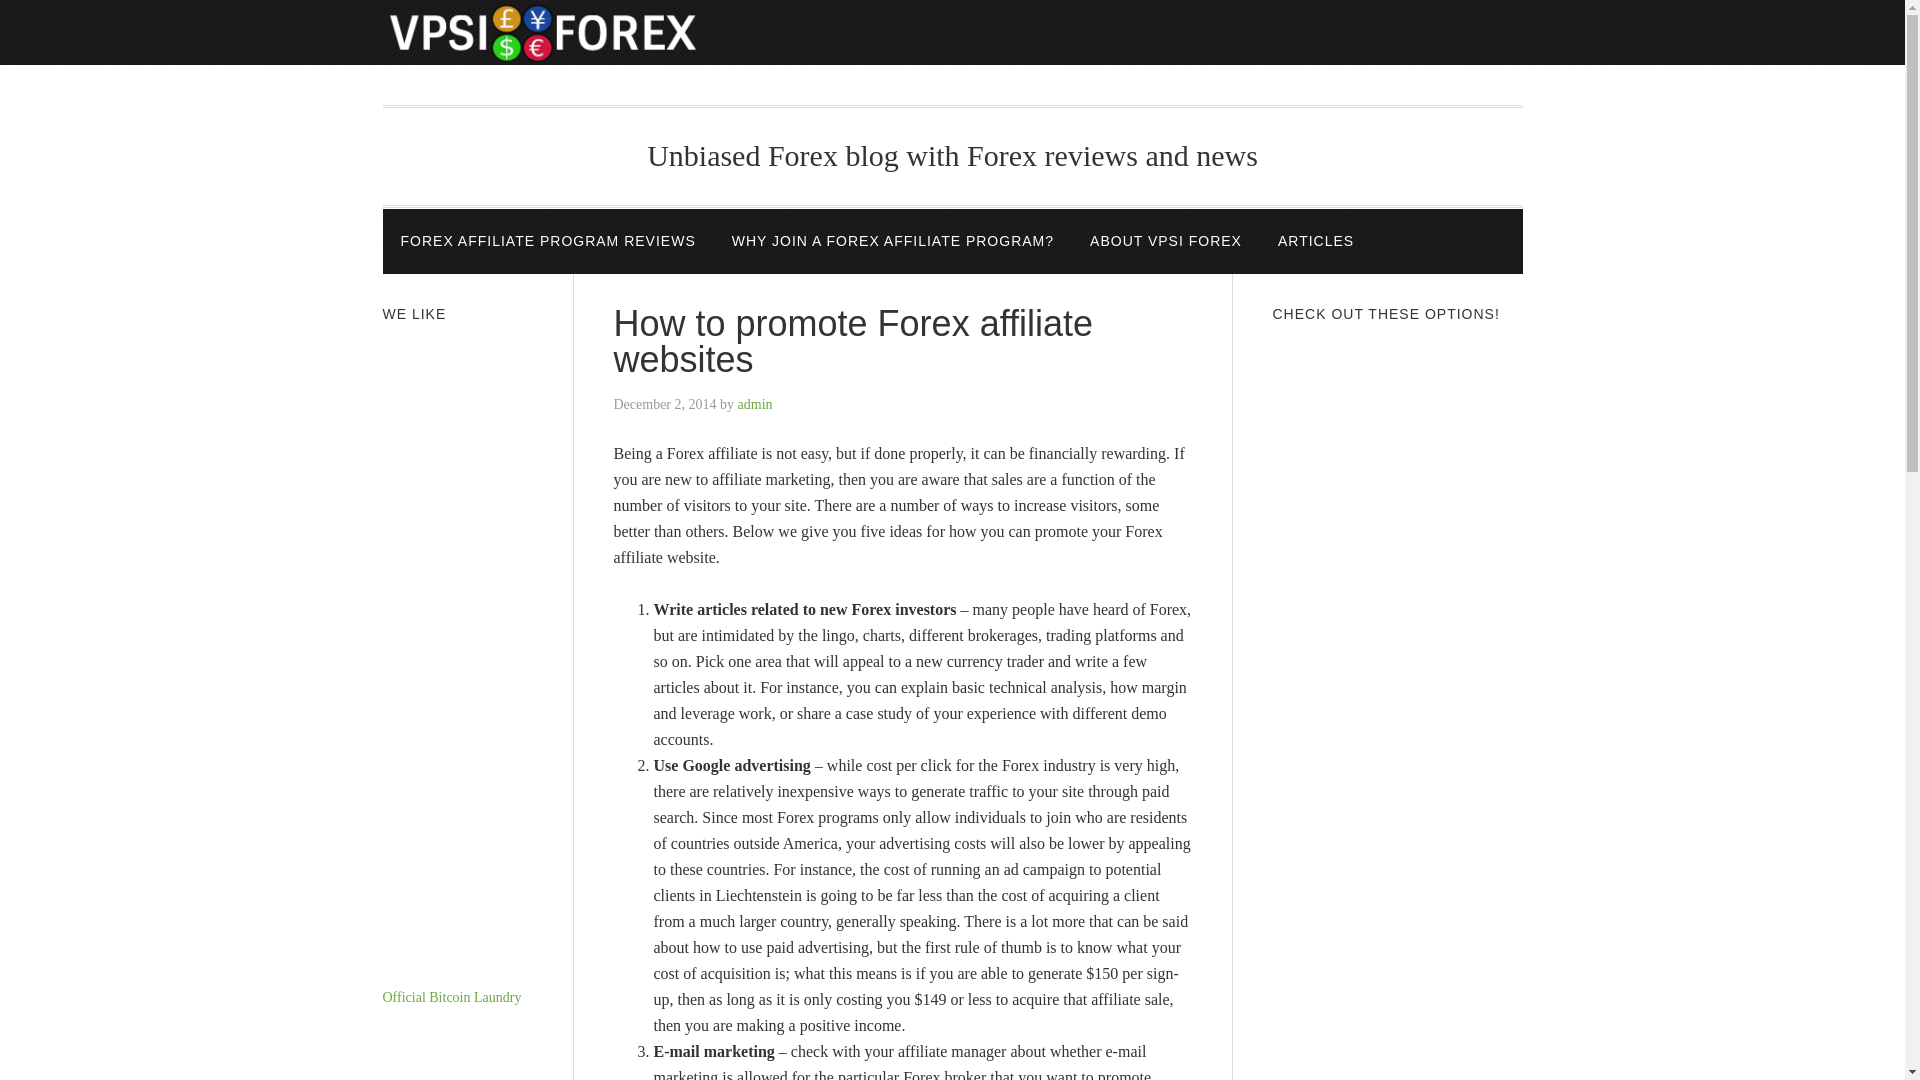 The width and height of the screenshot is (1920, 1080). What do you see at coordinates (451, 998) in the screenshot?
I see `Official Bitcoin Laundry` at bounding box center [451, 998].